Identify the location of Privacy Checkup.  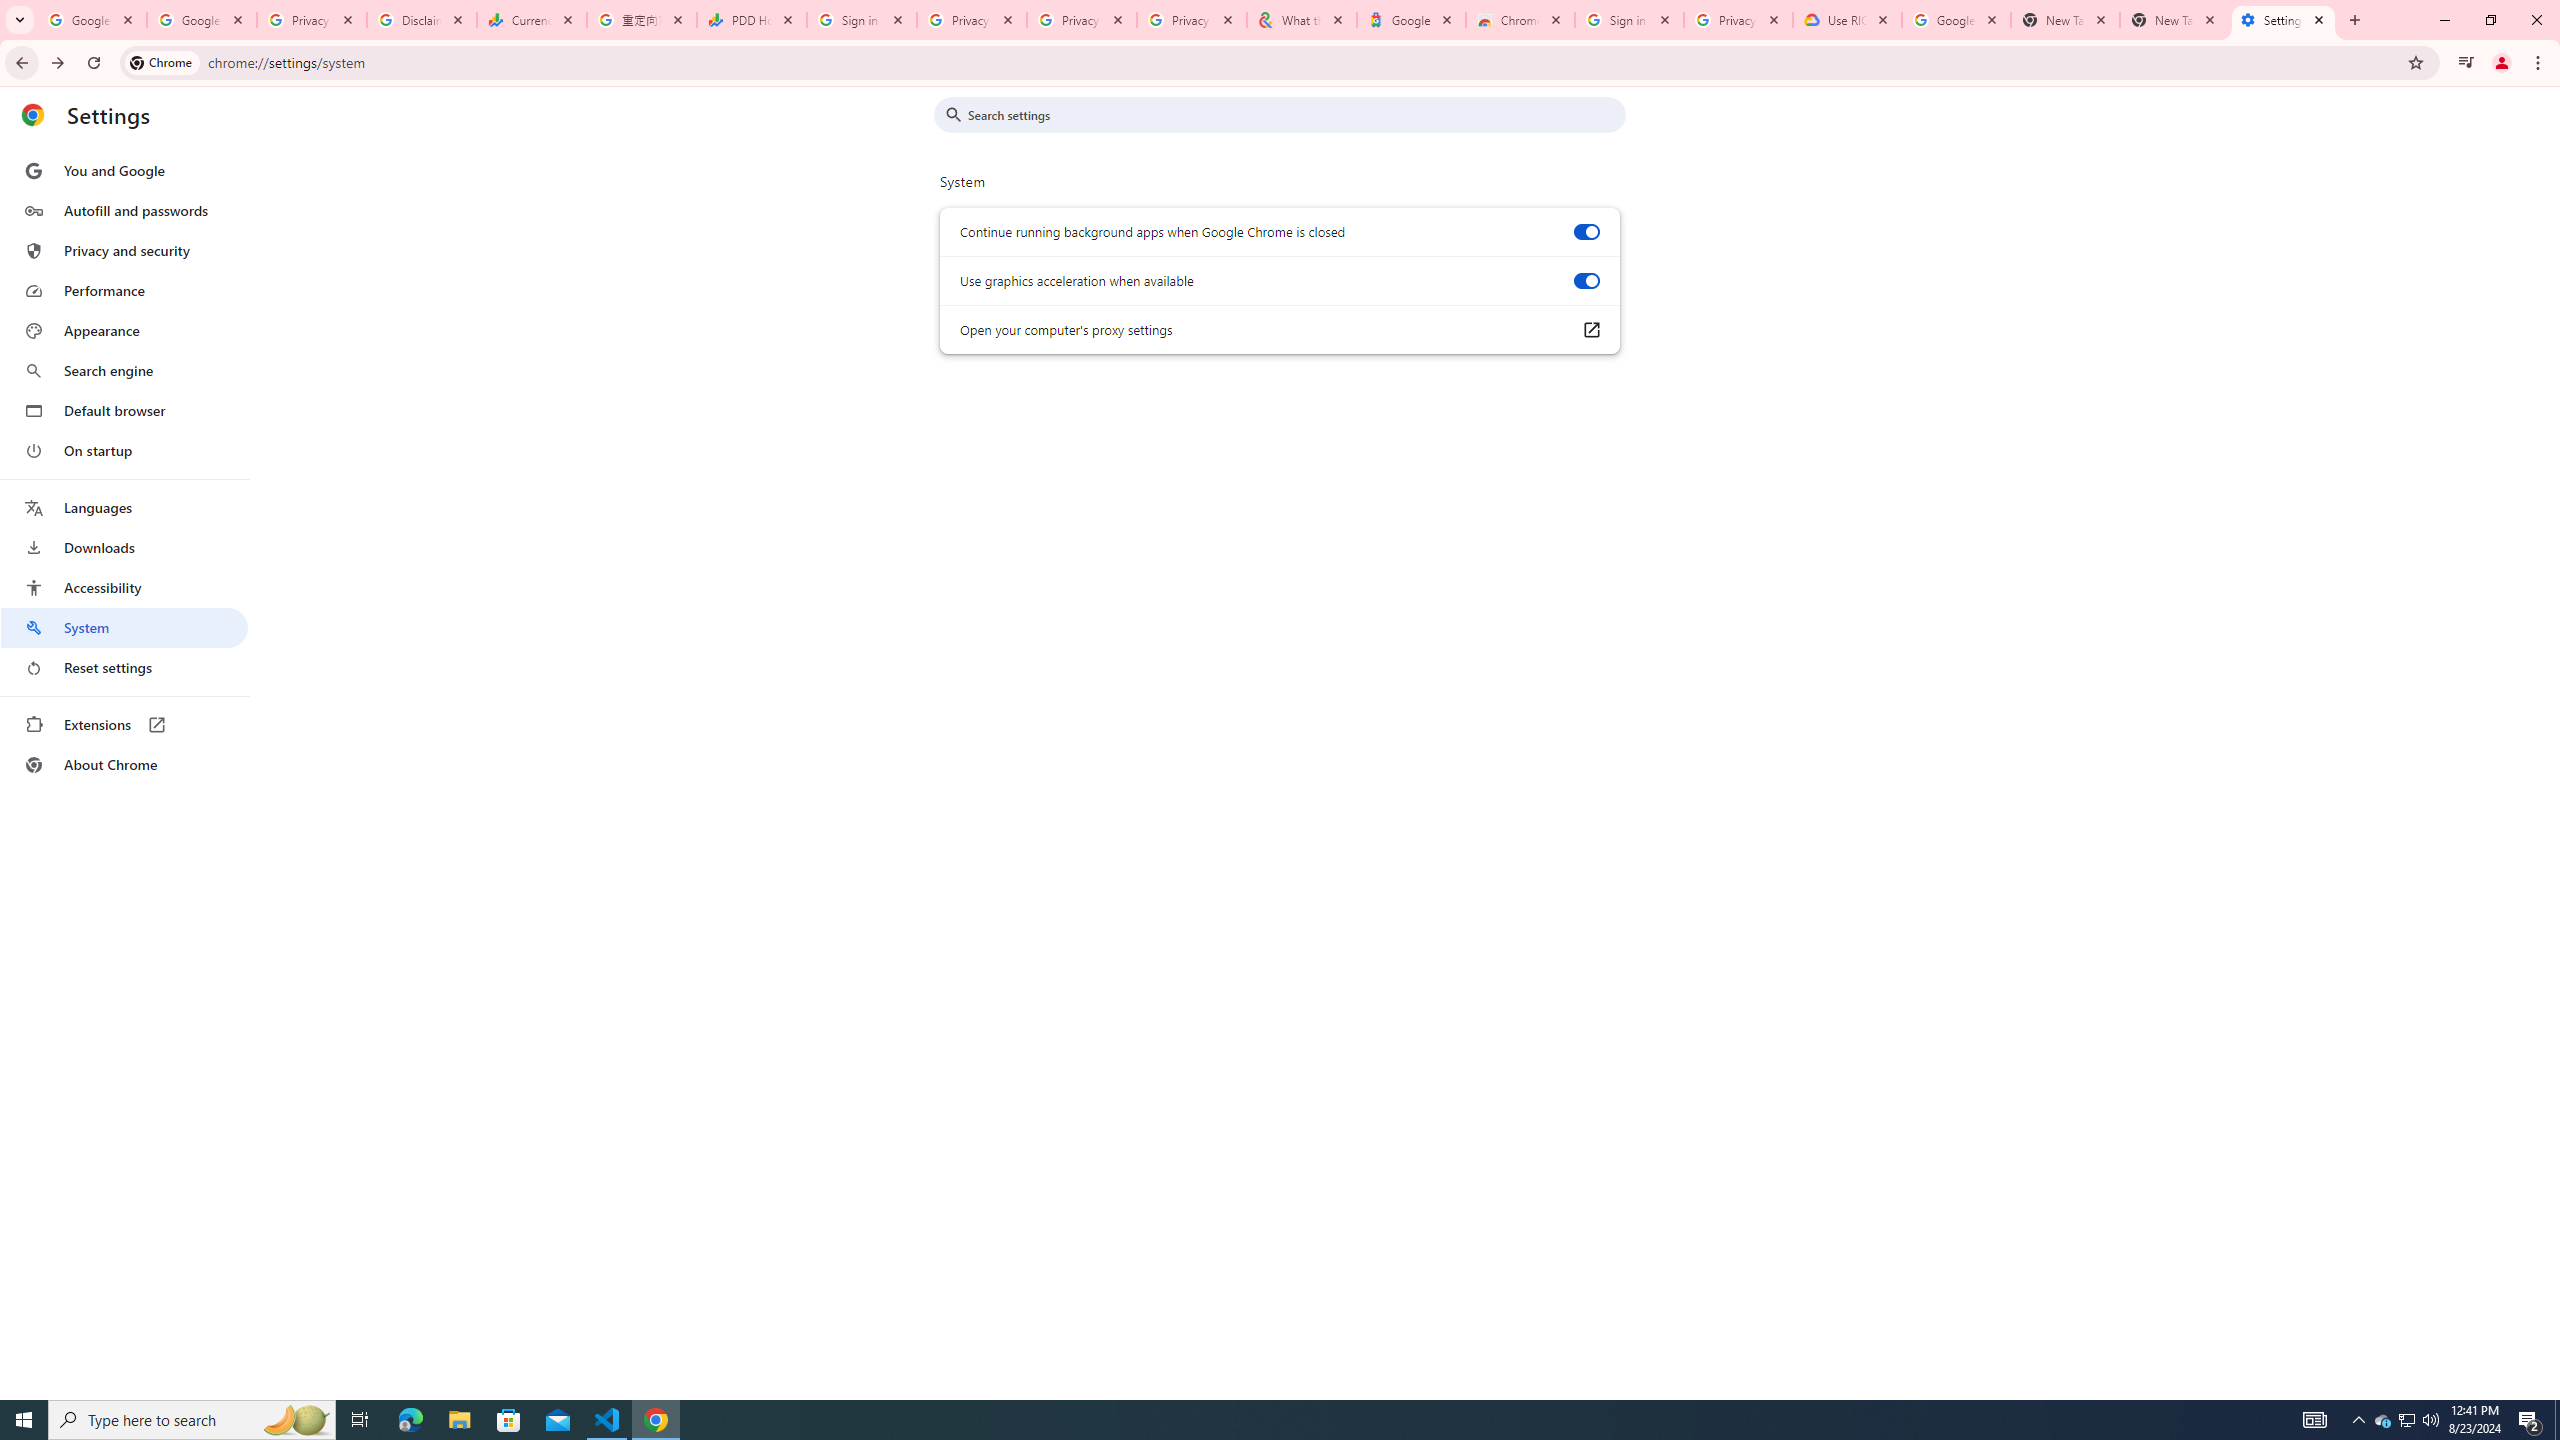
(1192, 20).